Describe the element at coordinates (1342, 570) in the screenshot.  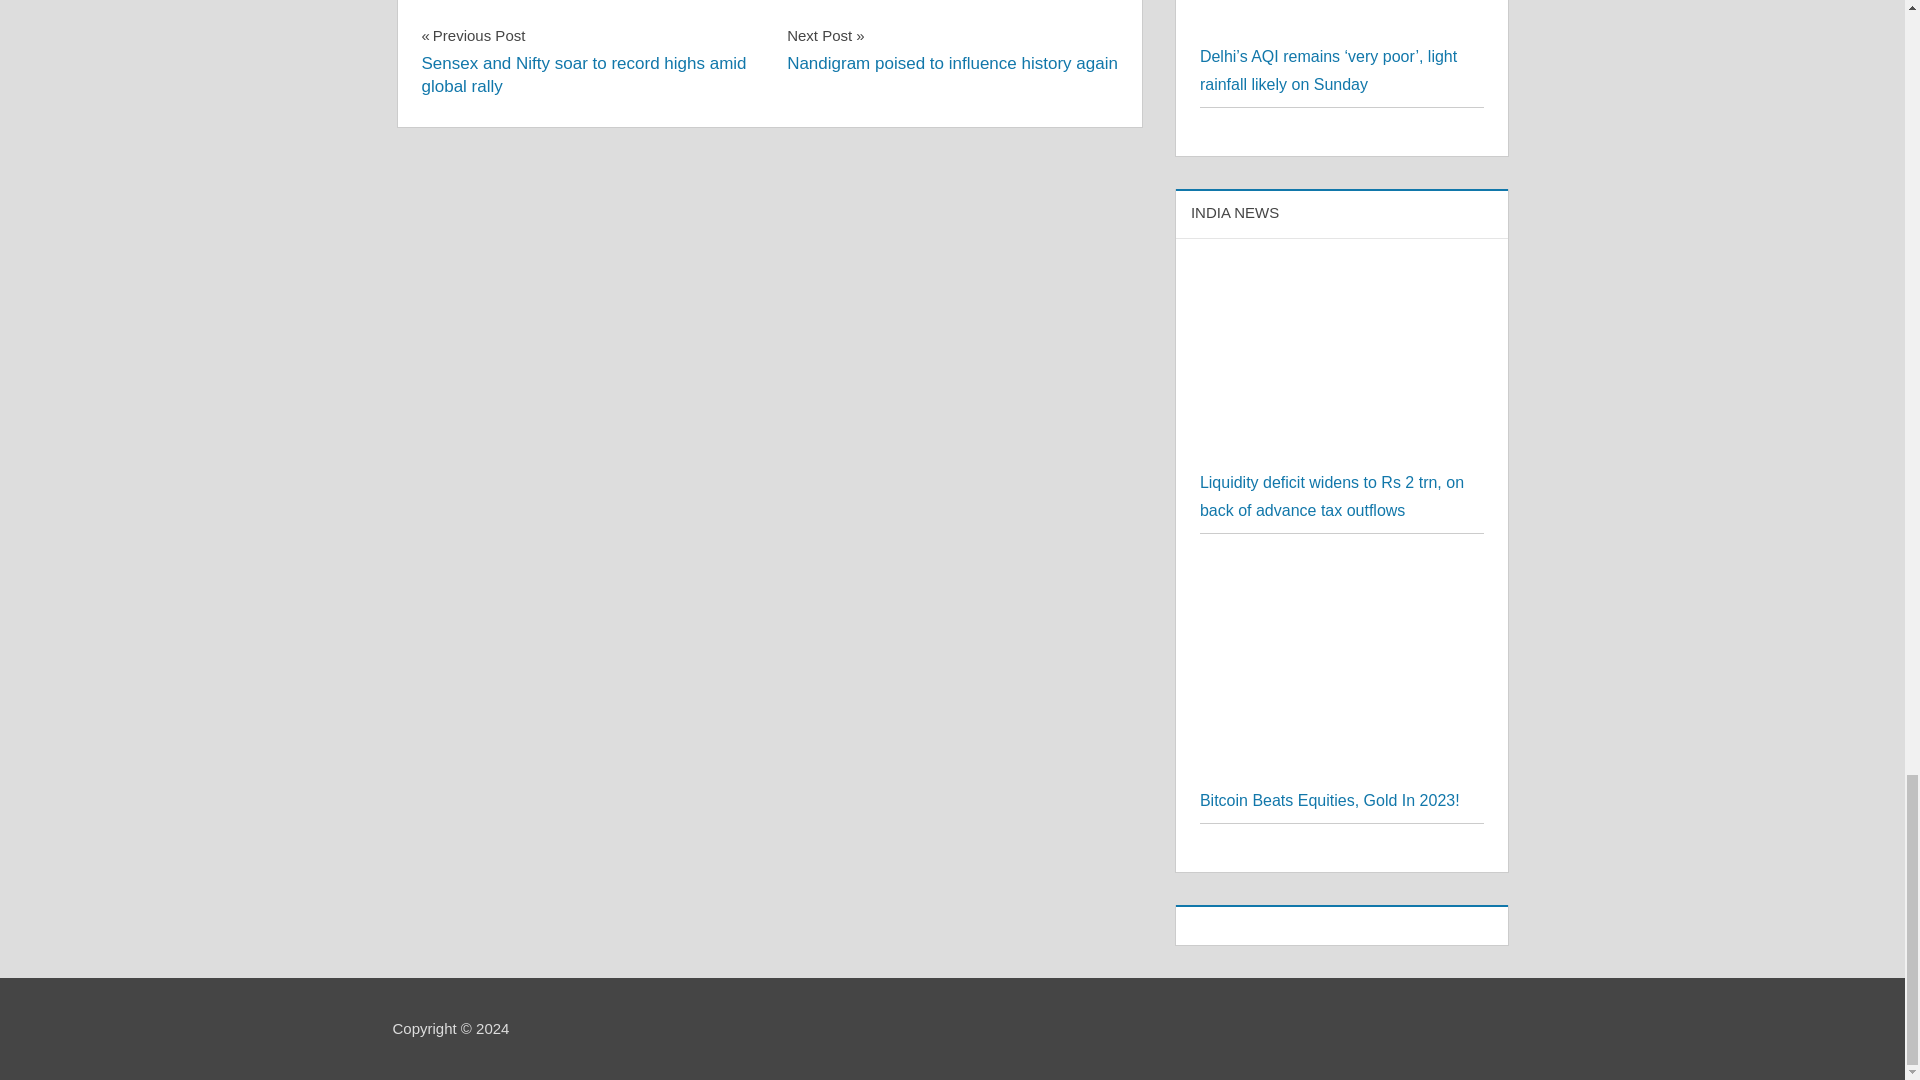
I see `WORLD` at that location.